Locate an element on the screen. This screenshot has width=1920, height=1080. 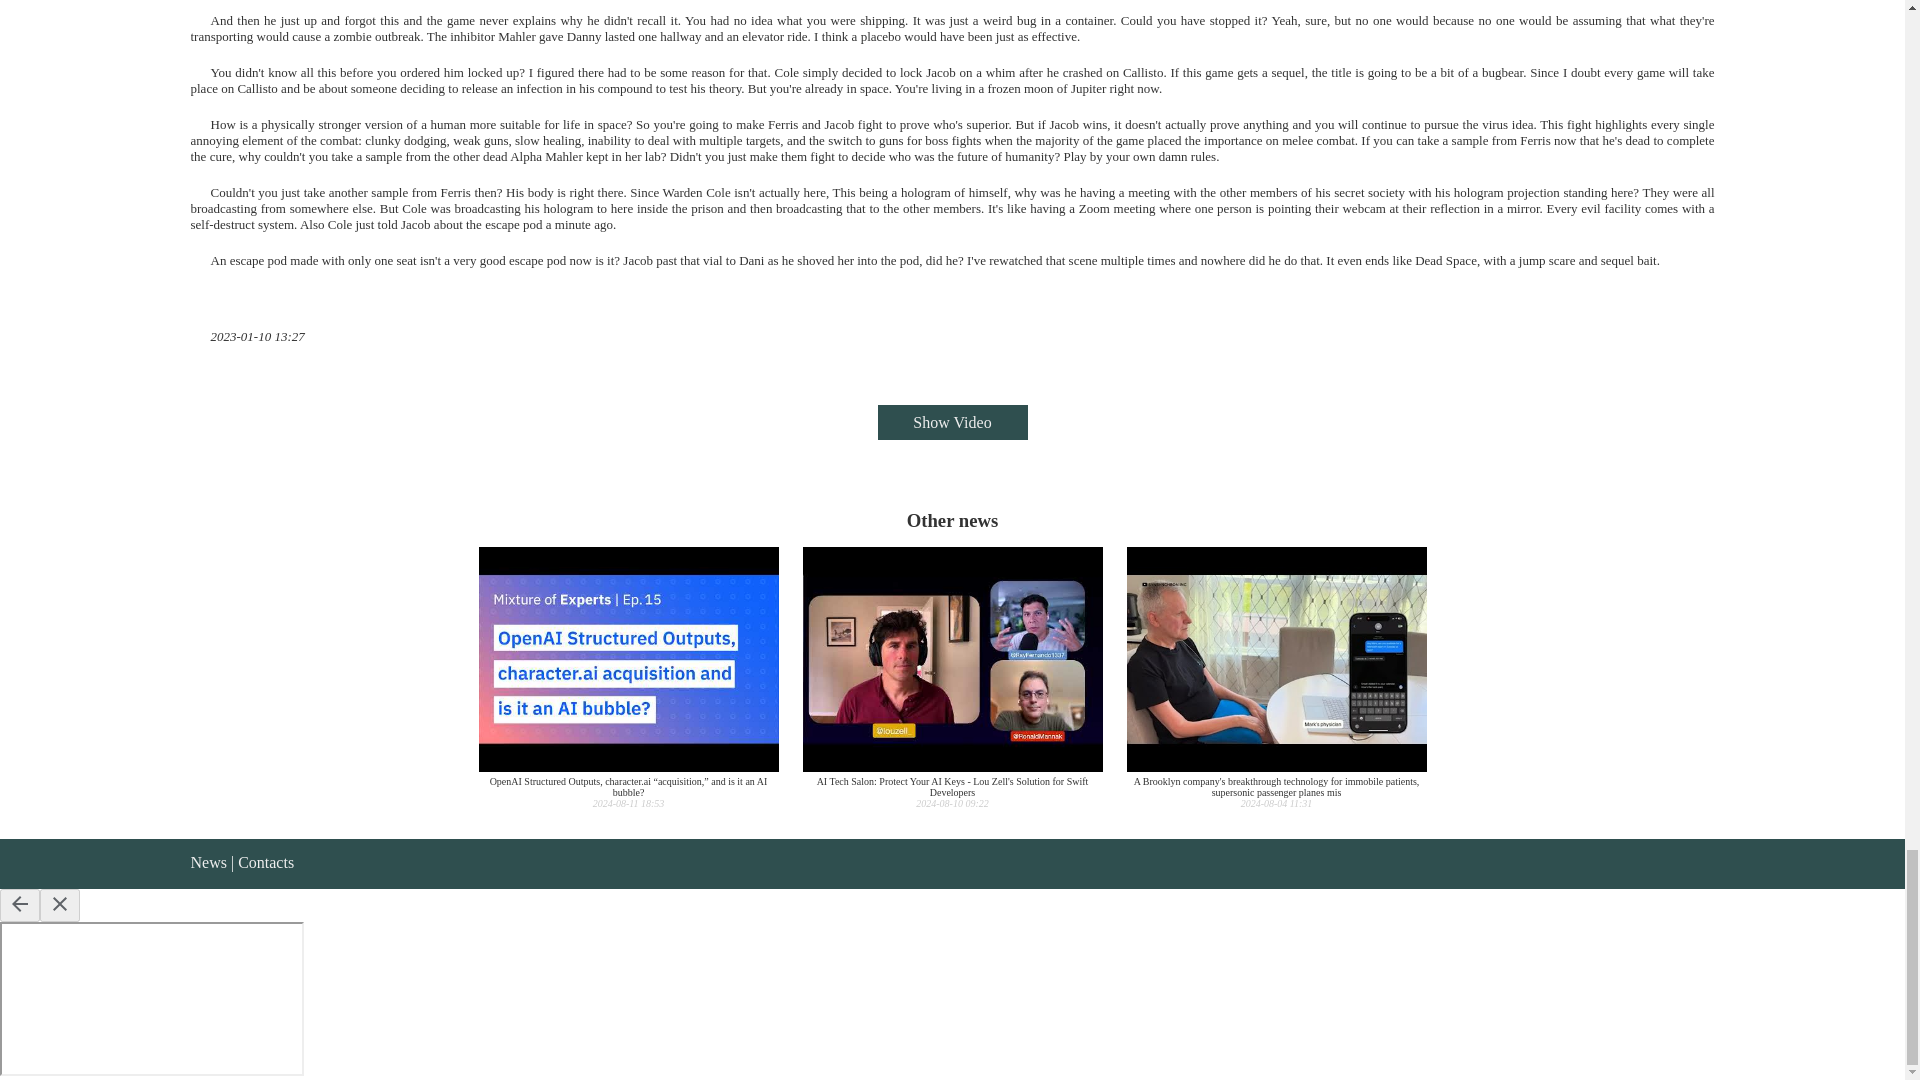
Contacts is located at coordinates (266, 862).